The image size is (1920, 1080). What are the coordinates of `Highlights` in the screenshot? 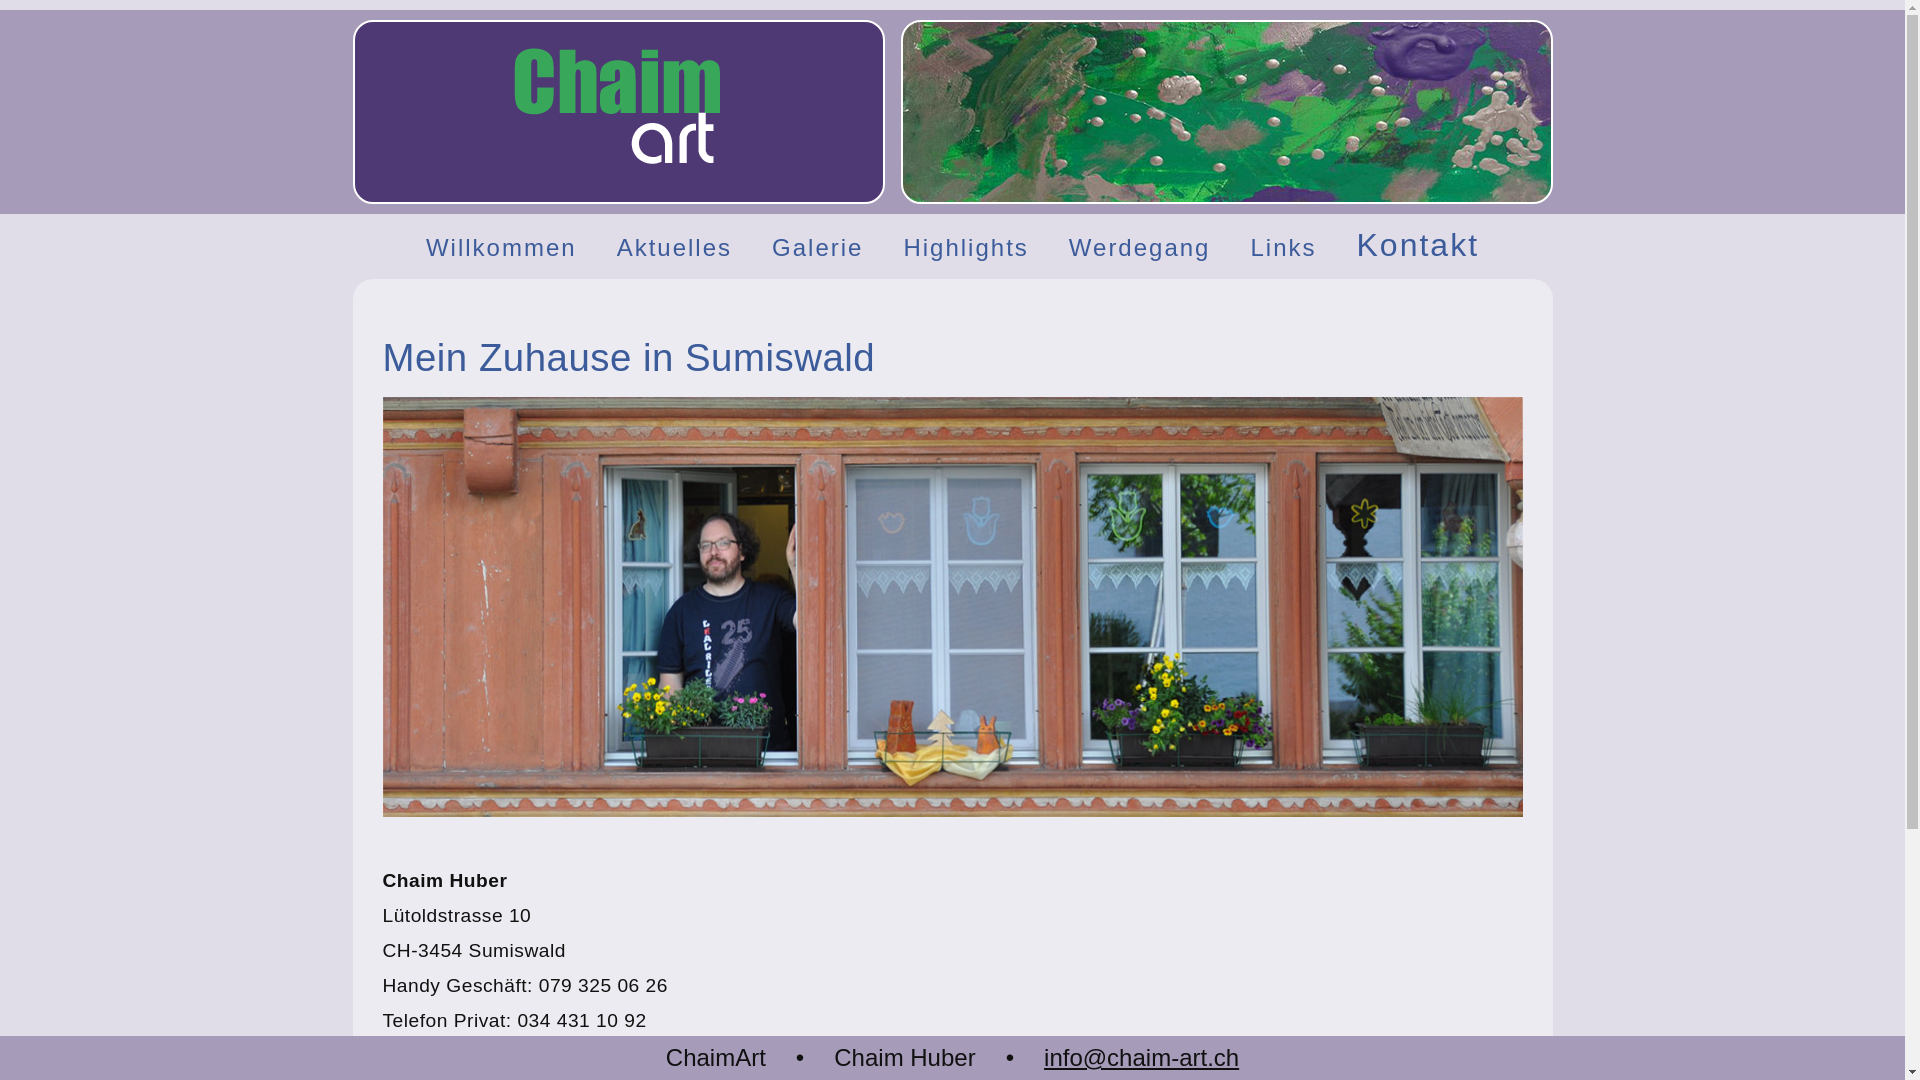 It's located at (966, 246).